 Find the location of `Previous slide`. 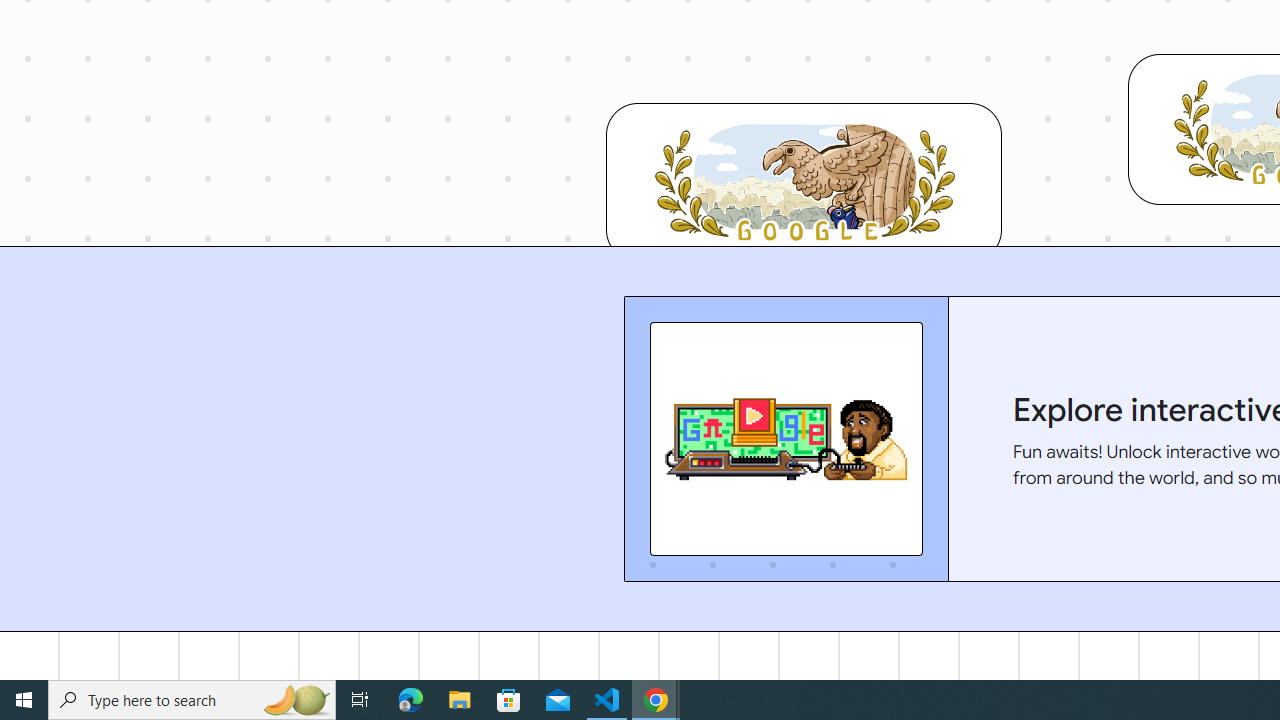

Previous slide is located at coordinates (623, 439).